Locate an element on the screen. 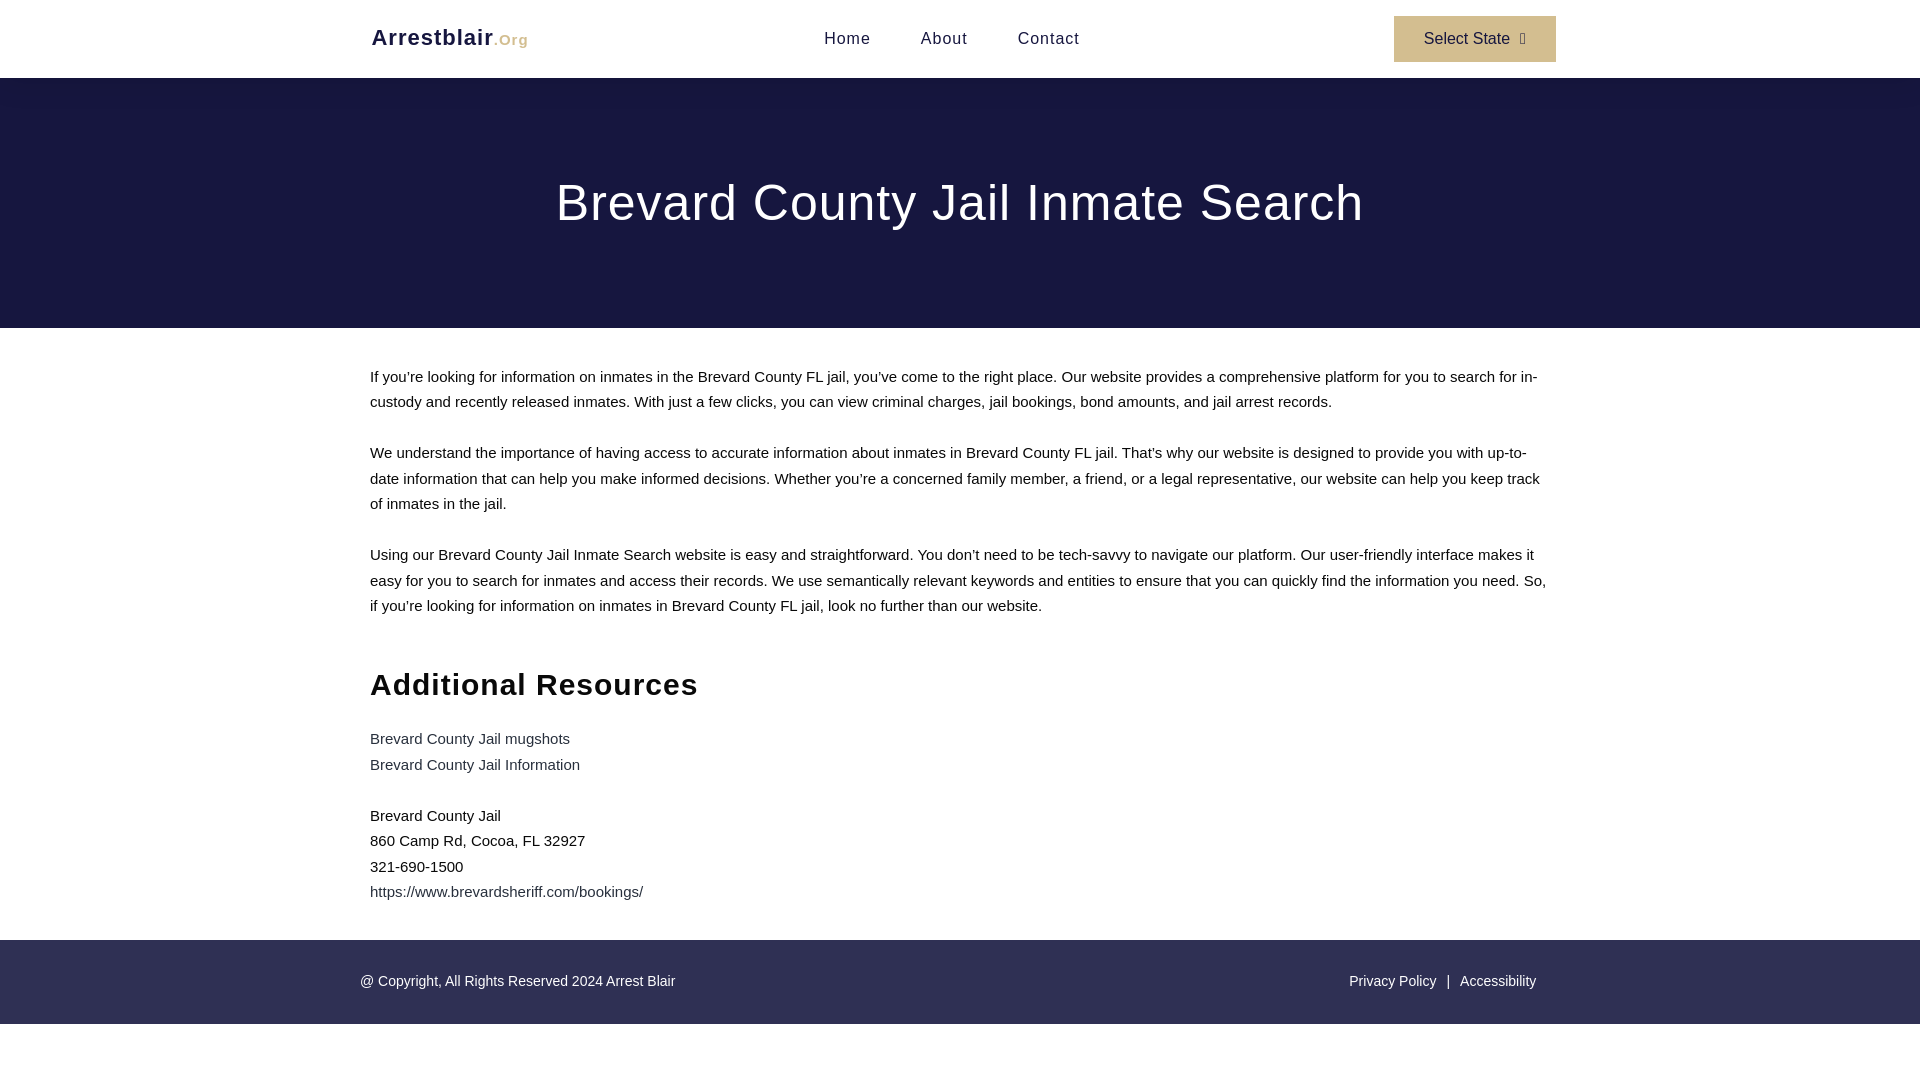  Contact is located at coordinates (1048, 38).